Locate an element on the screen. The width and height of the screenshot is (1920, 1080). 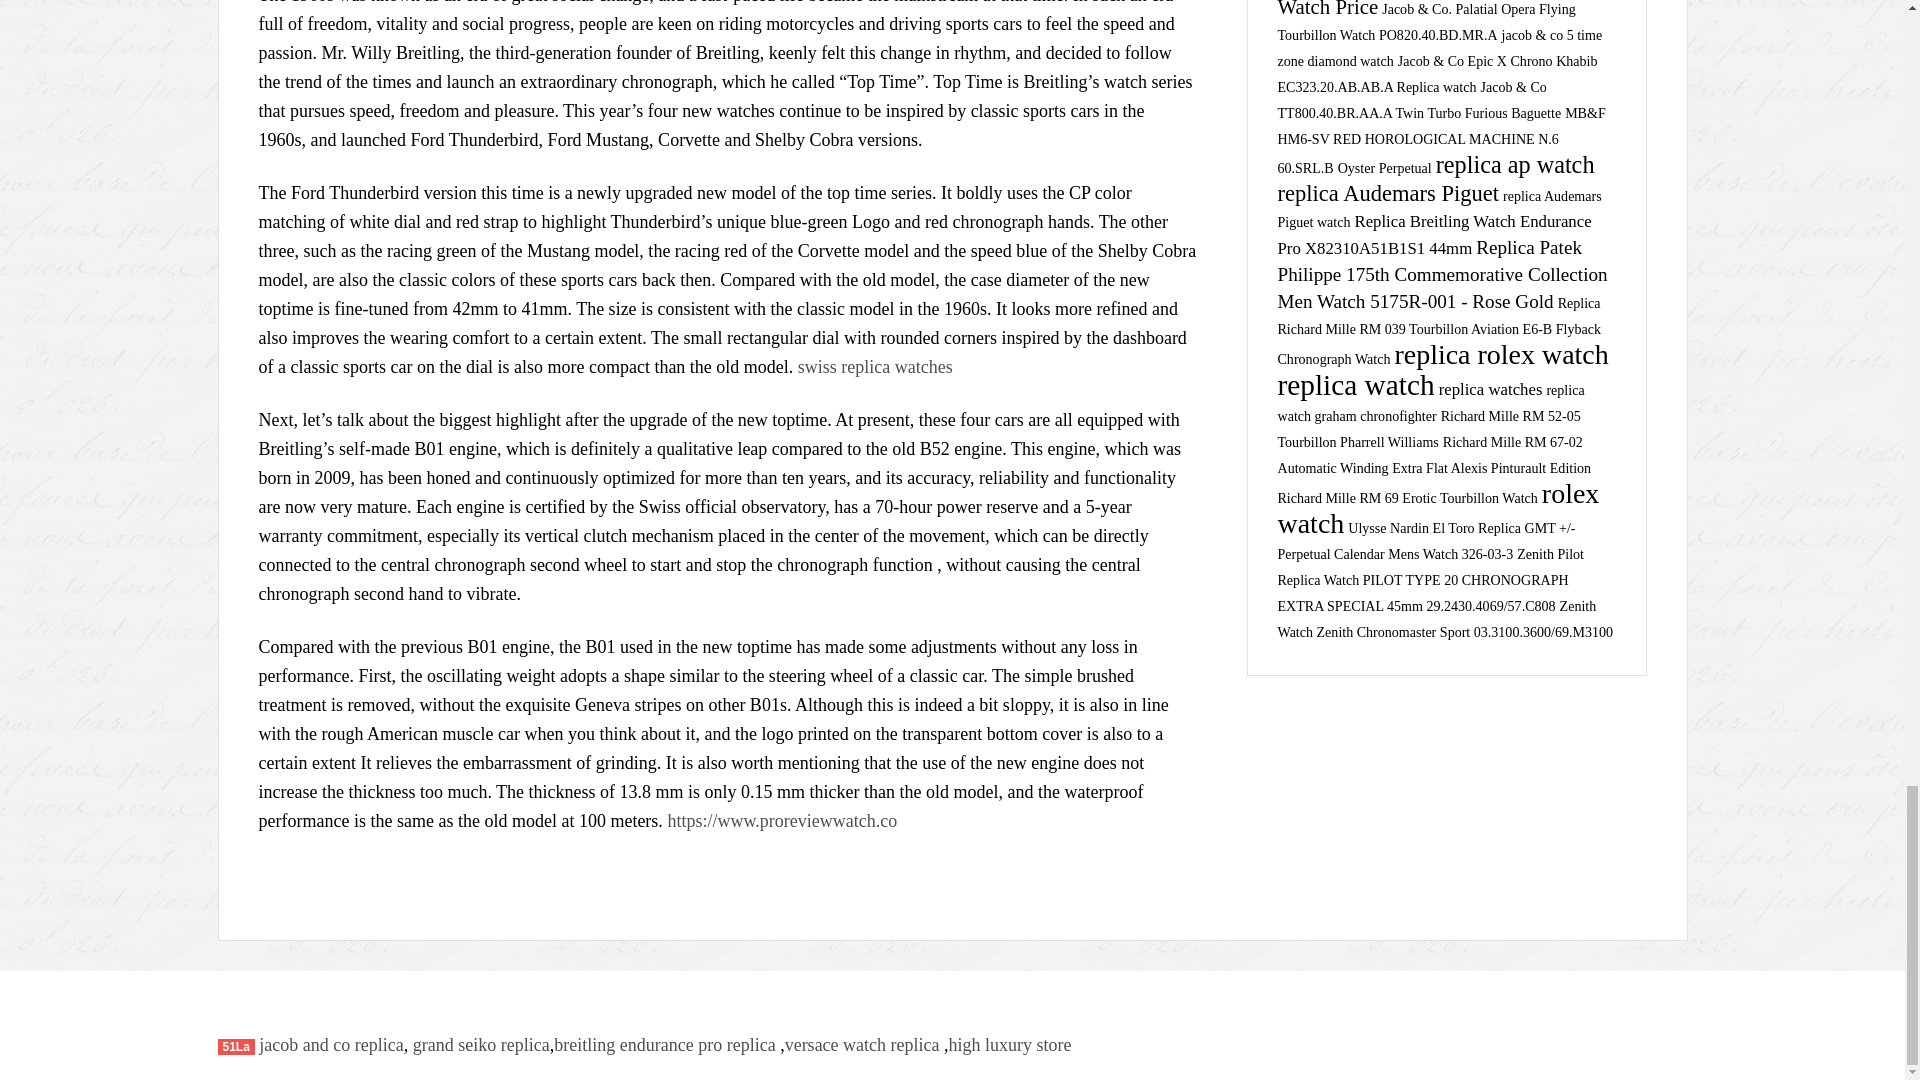
swiss replica watches is located at coordinates (875, 366).